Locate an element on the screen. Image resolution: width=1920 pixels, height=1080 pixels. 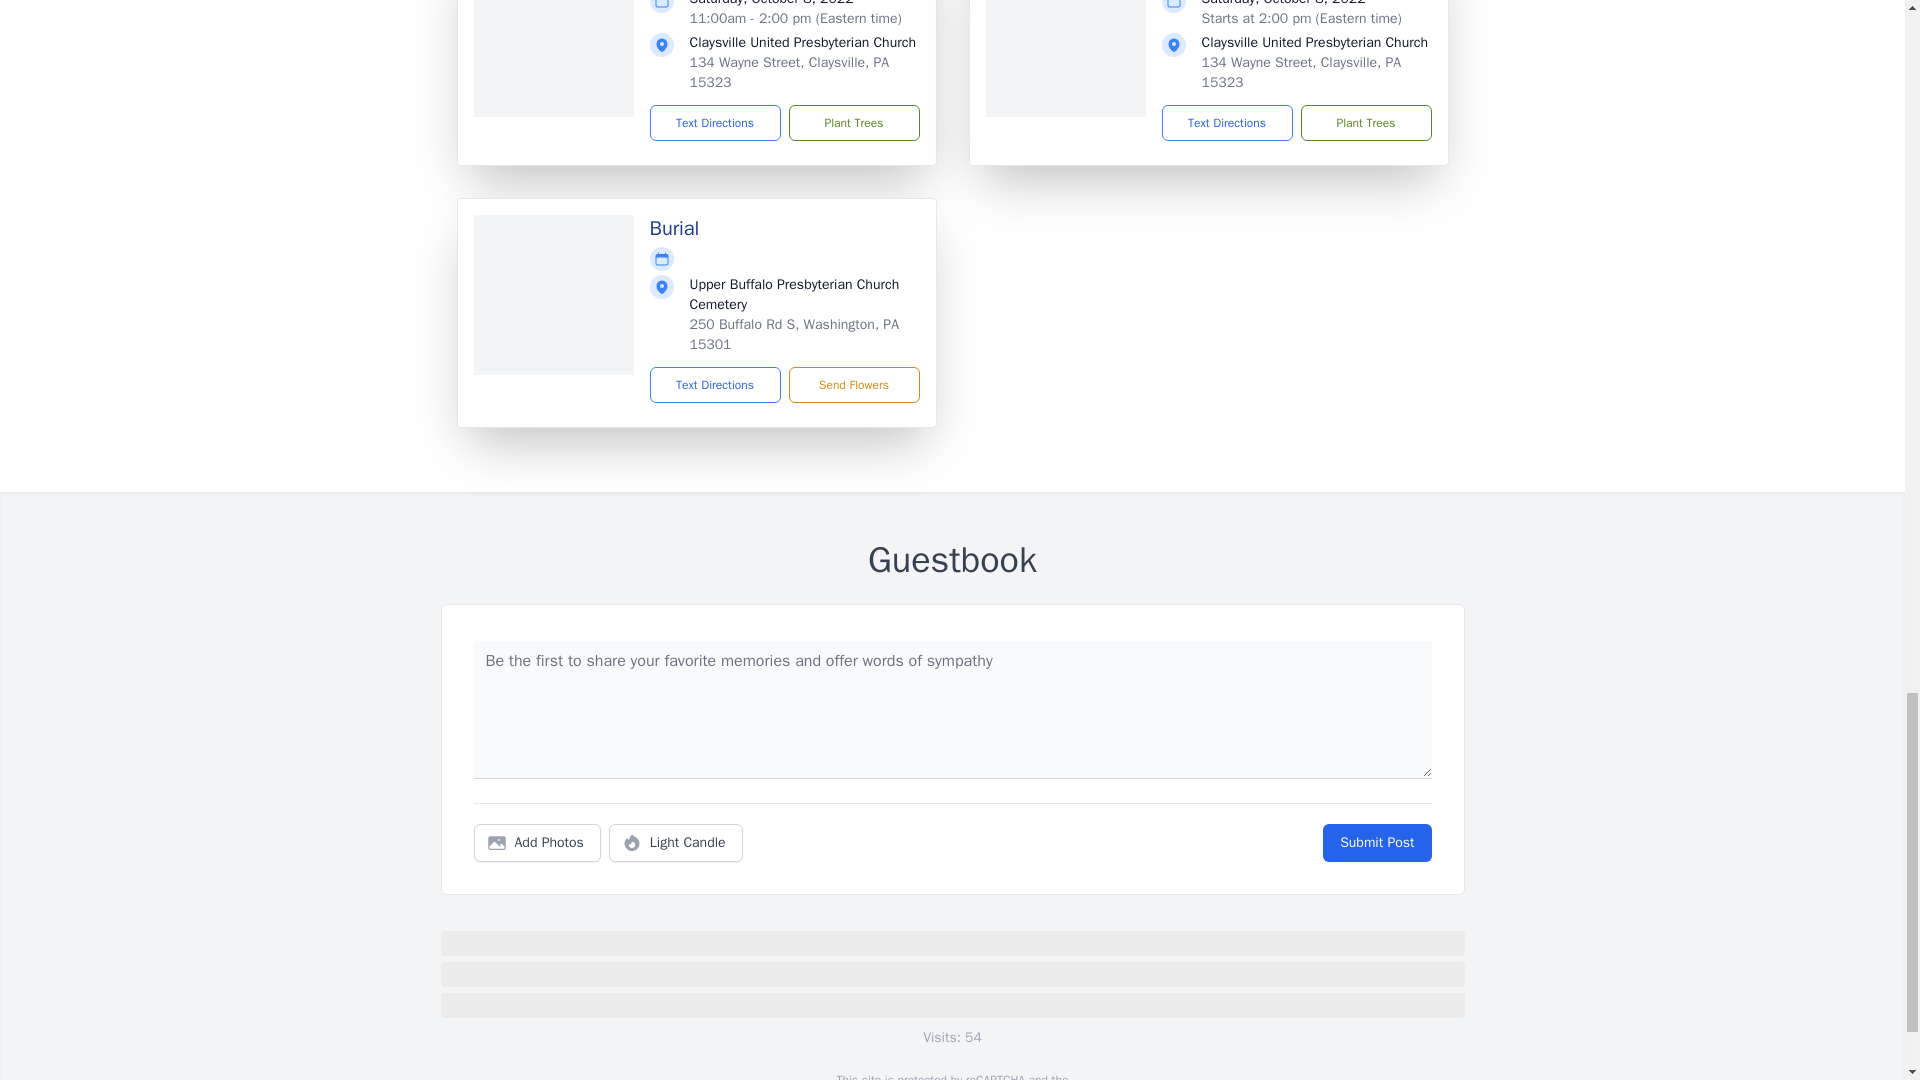
134 Wayne Street, Claysville, PA 15323 is located at coordinates (790, 72).